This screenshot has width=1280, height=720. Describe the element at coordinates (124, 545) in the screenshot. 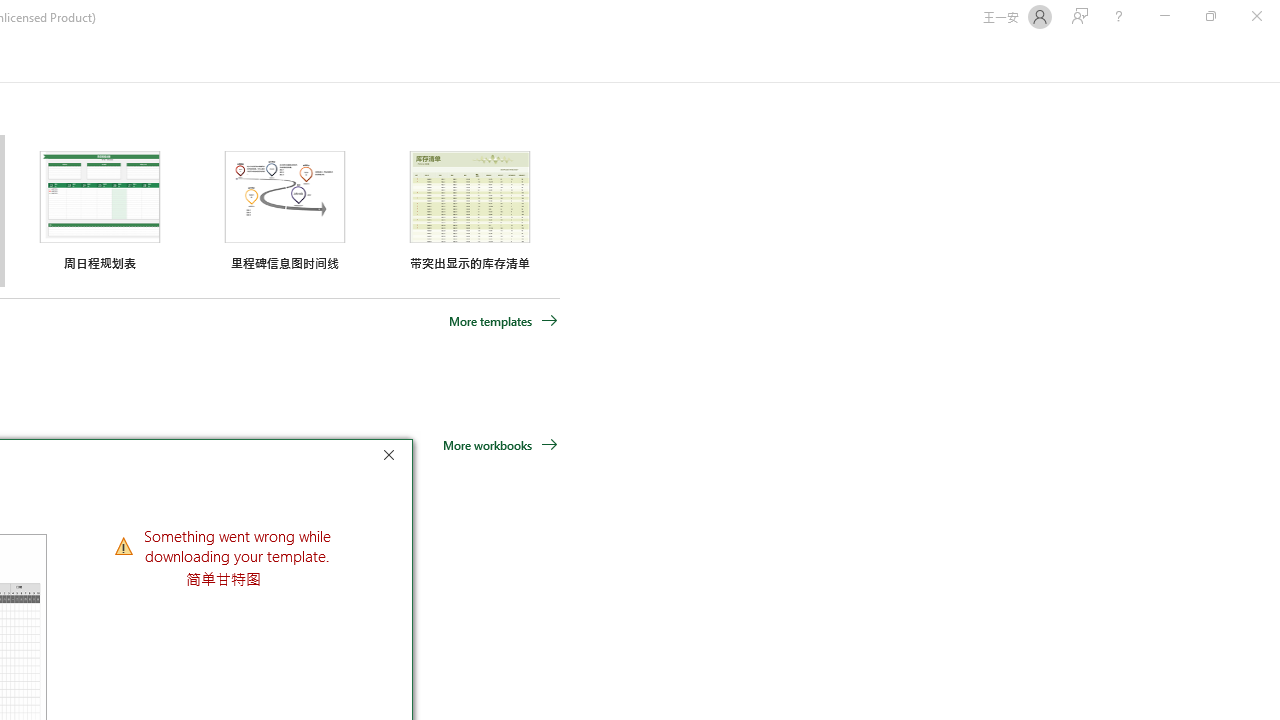

I see `Class: NetUIImage` at that location.